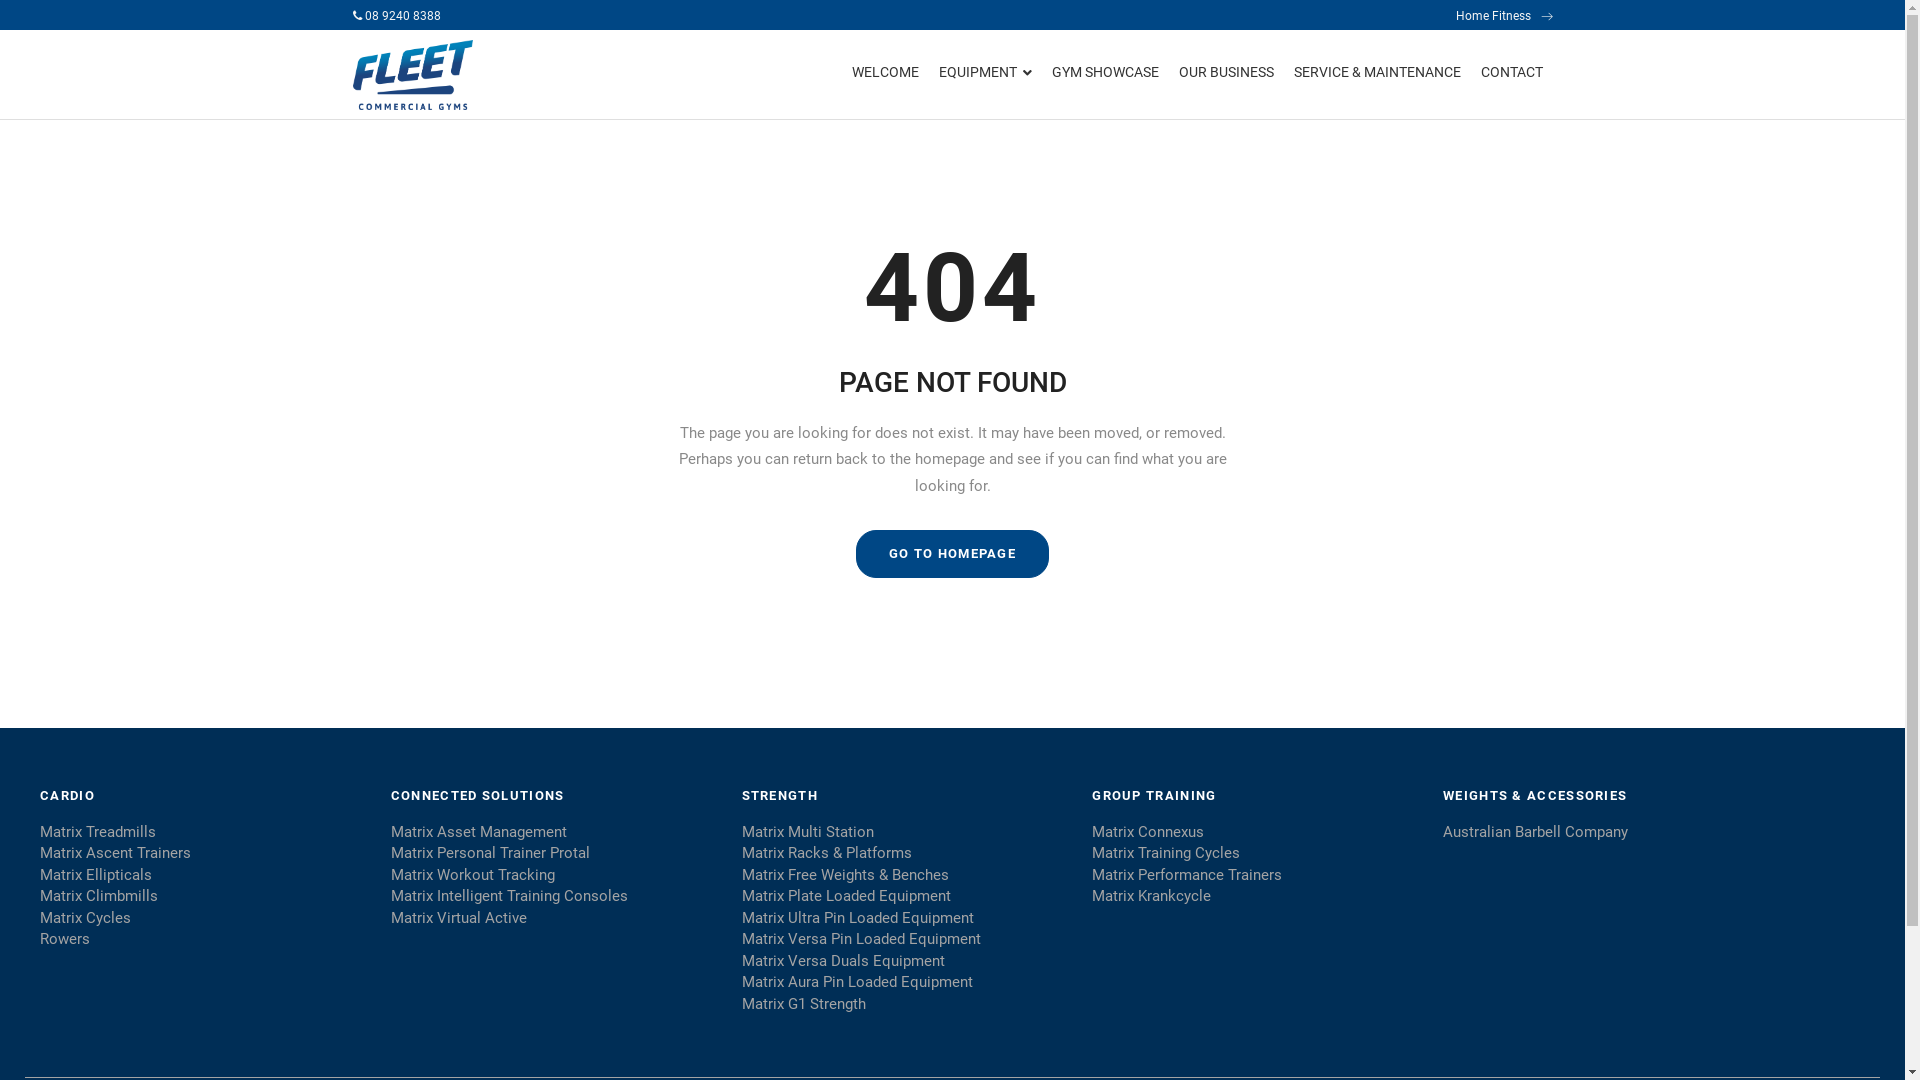 The height and width of the screenshot is (1080, 1920). What do you see at coordinates (1511, 74) in the screenshot?
I see `CONTACT` at bounding box center [1511, 74].